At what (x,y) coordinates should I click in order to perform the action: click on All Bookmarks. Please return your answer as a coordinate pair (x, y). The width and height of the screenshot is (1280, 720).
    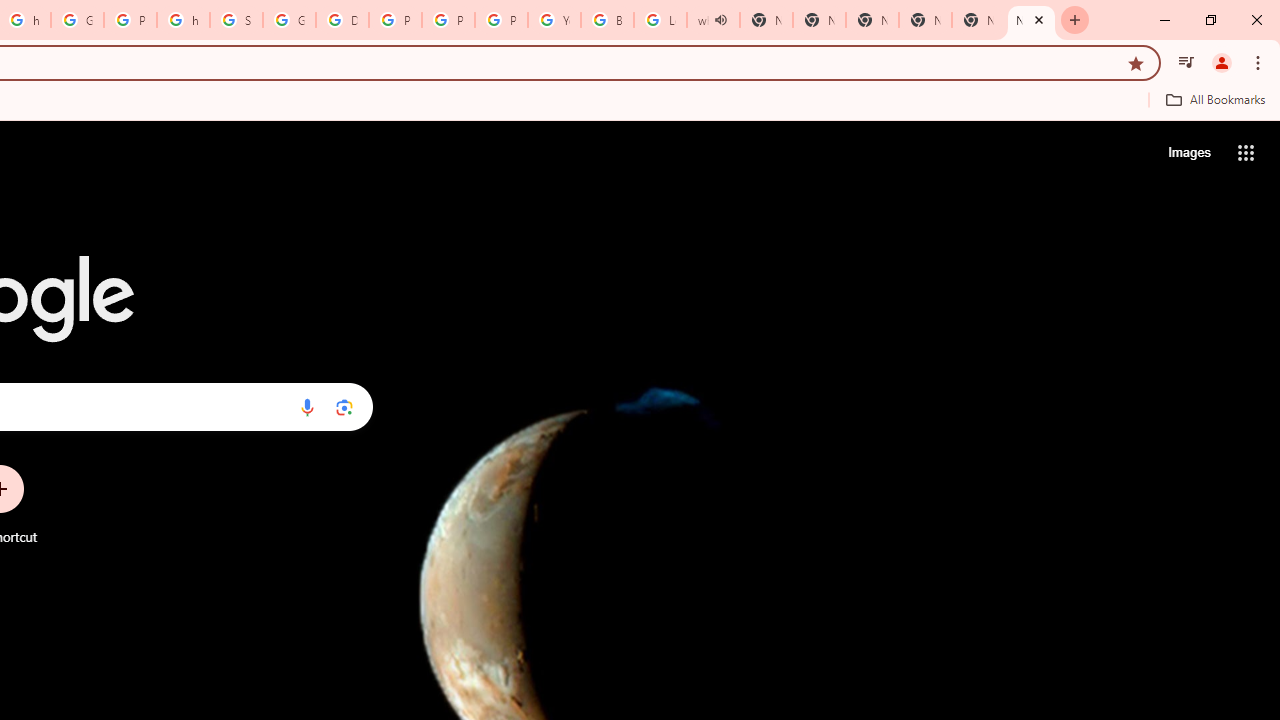
    Looking at the image, I should click on (1215, 99).